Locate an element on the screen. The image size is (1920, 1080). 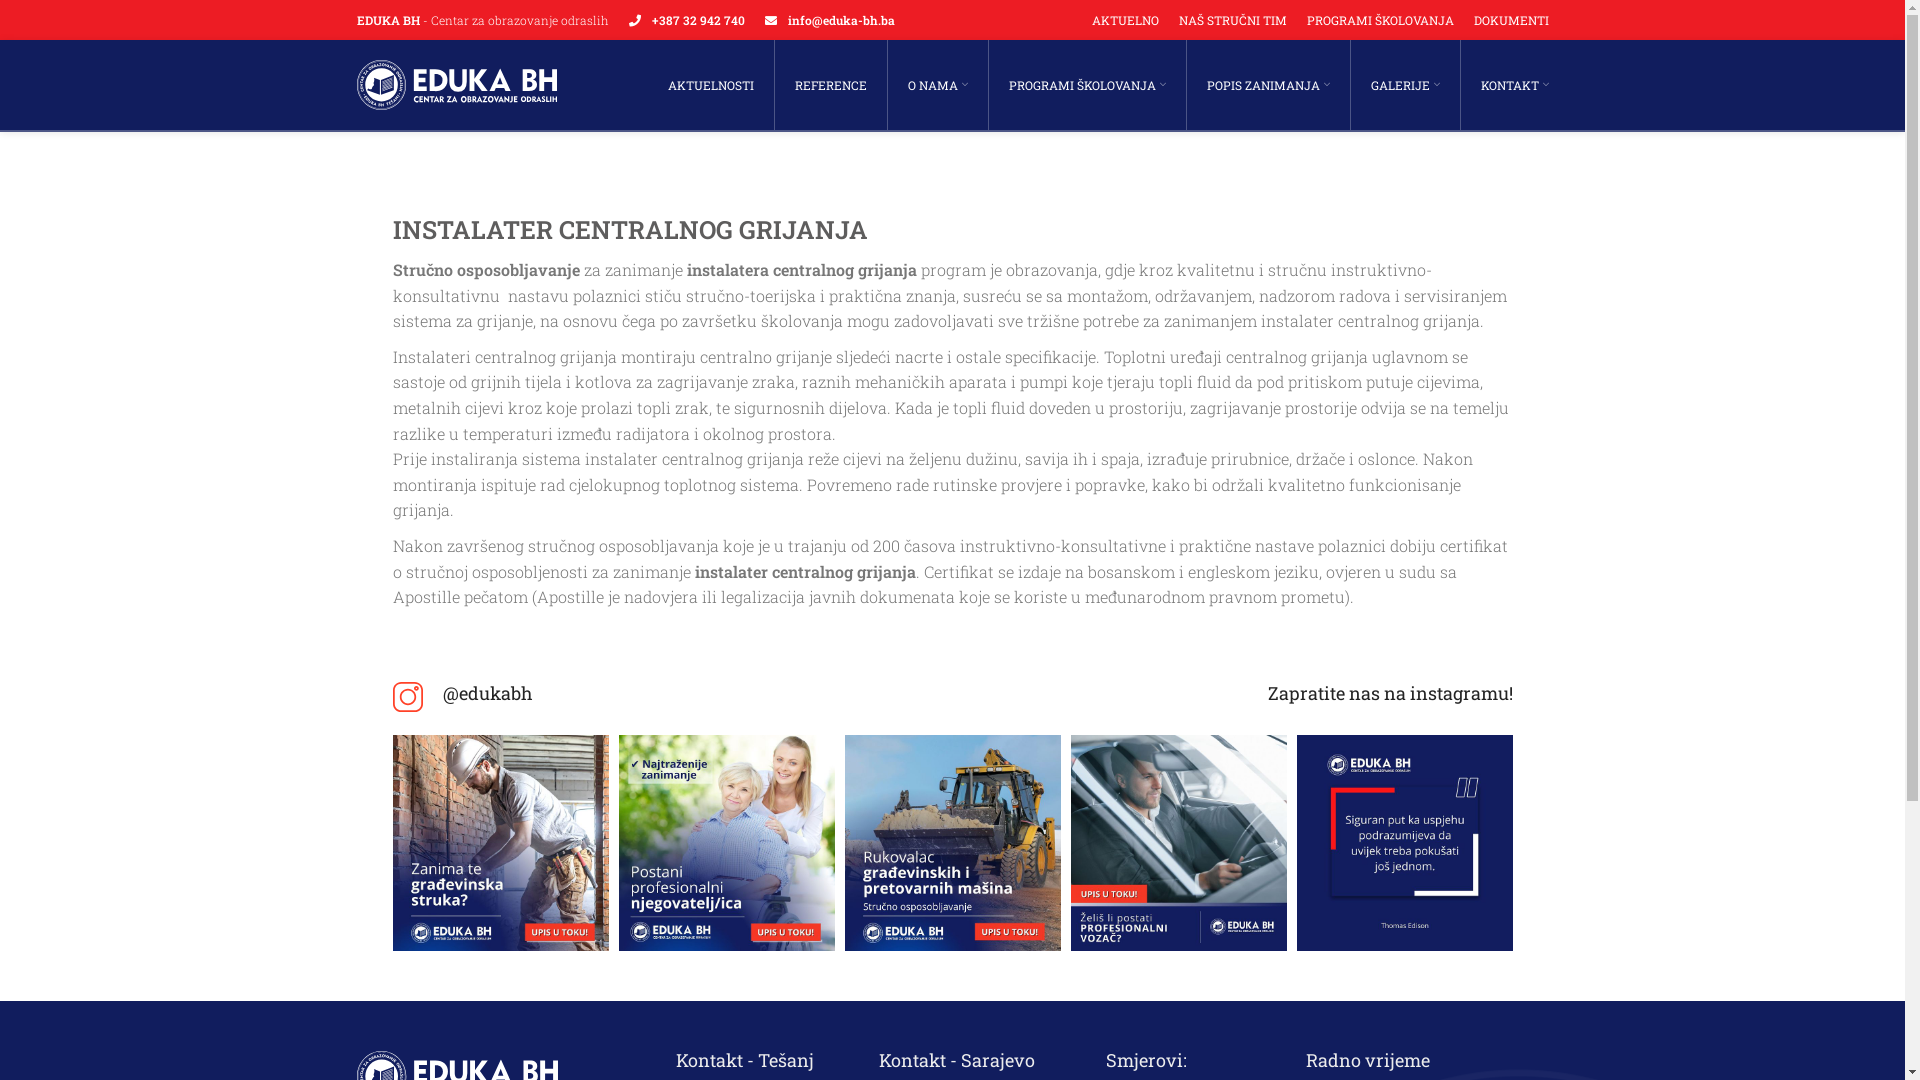
DOKUMENTI is located at coordinates (1512, 20).